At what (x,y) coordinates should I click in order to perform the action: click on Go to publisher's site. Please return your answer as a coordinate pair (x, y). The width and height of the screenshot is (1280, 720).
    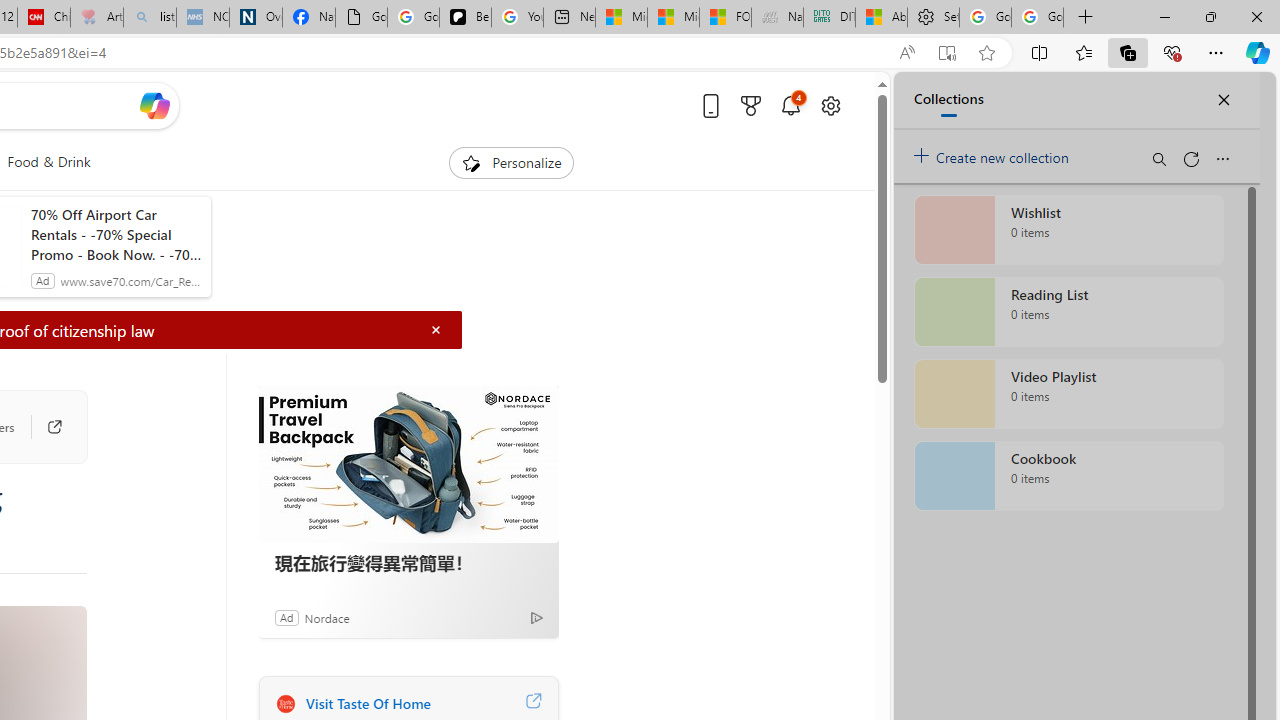
    Looking at the image, I should click on (44, 426).